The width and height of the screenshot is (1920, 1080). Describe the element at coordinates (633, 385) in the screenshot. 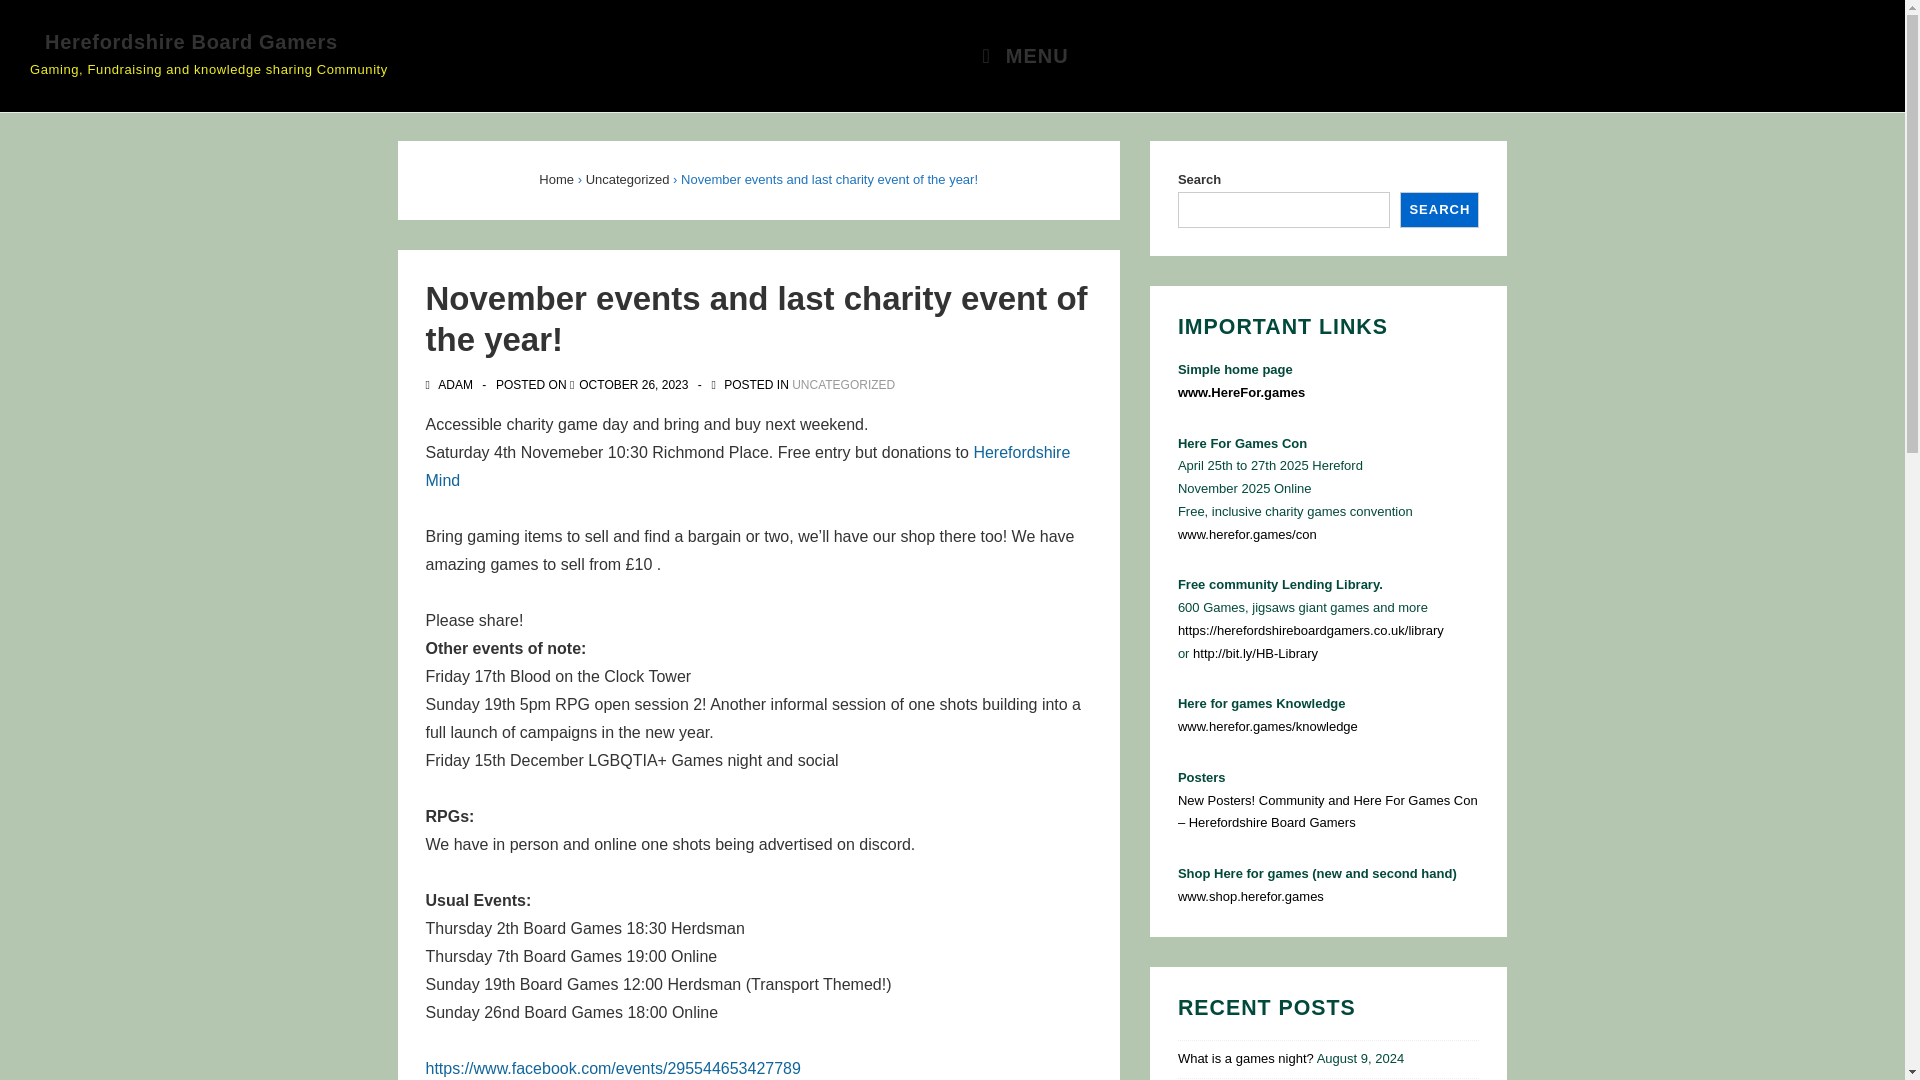

I see `November events and last charity event of the year!` at that location.